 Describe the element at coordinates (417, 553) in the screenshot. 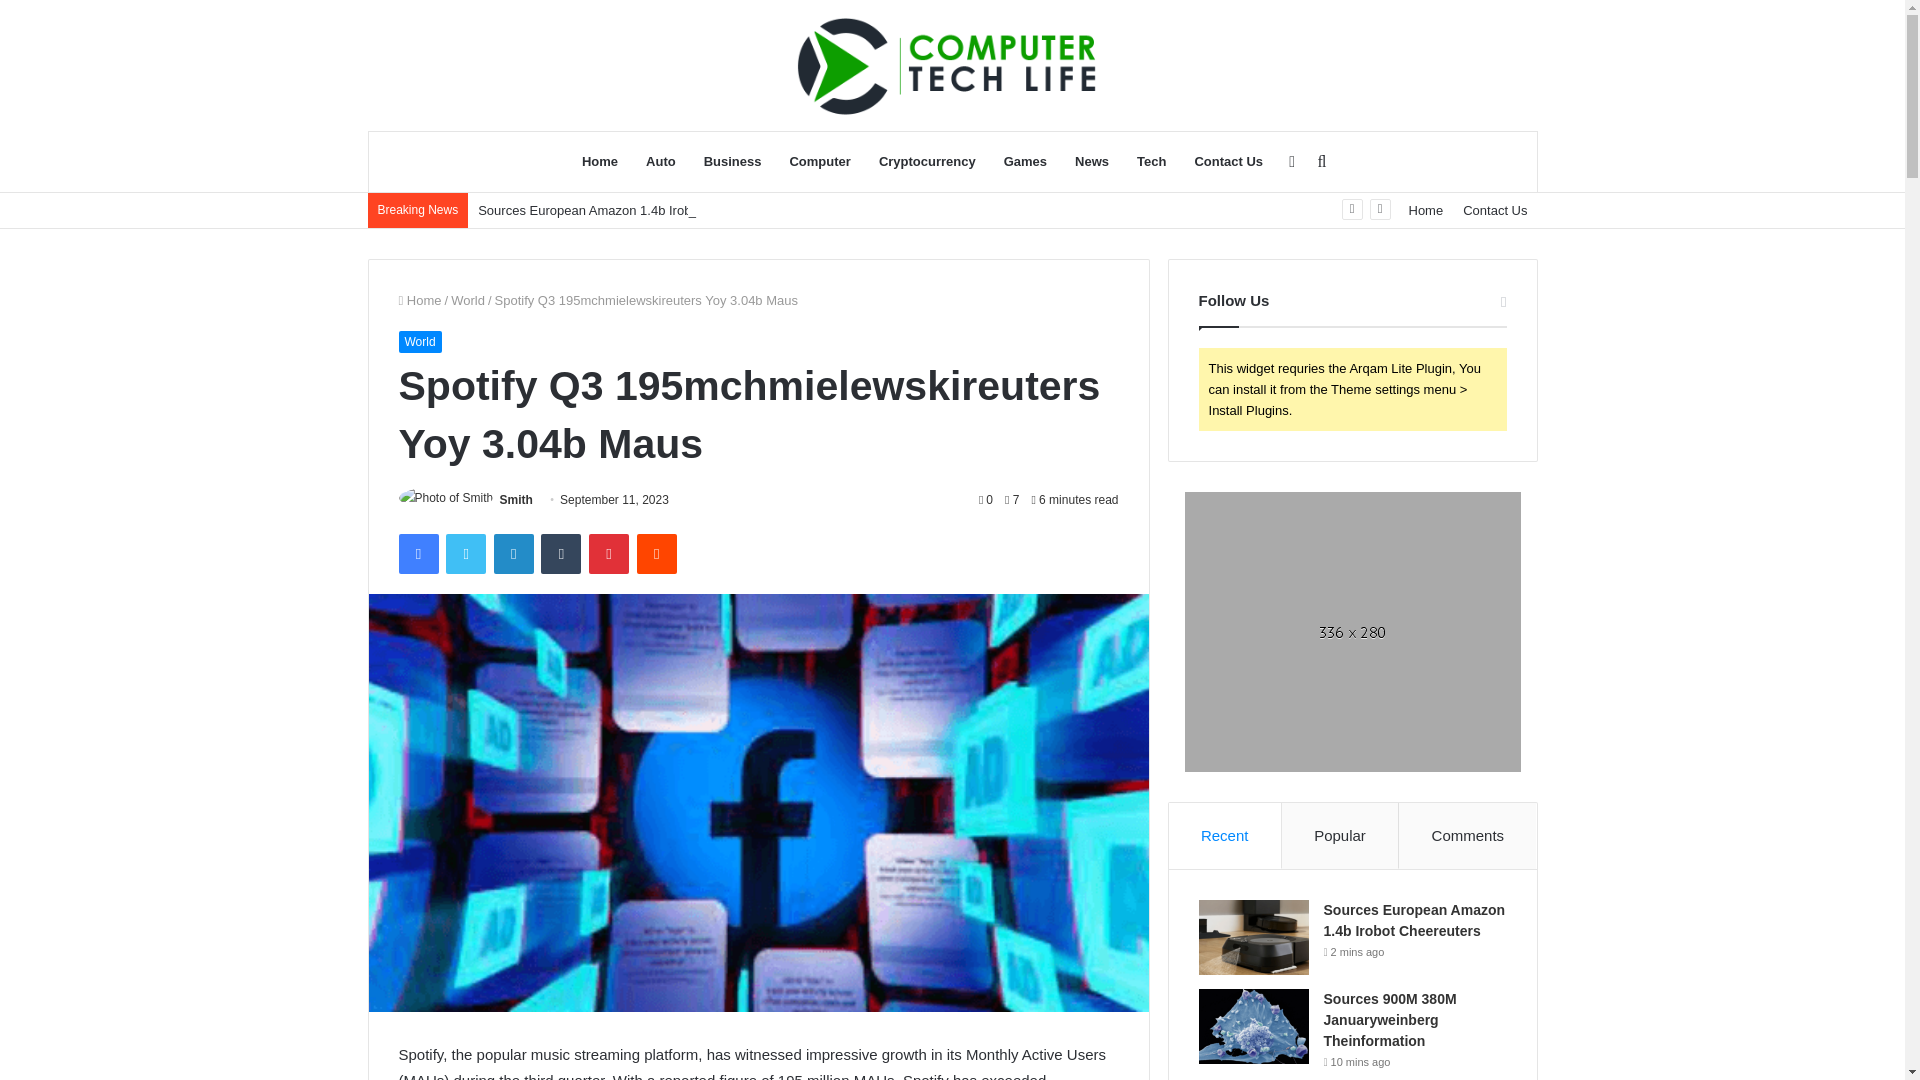

I see `Facebook` at that location.